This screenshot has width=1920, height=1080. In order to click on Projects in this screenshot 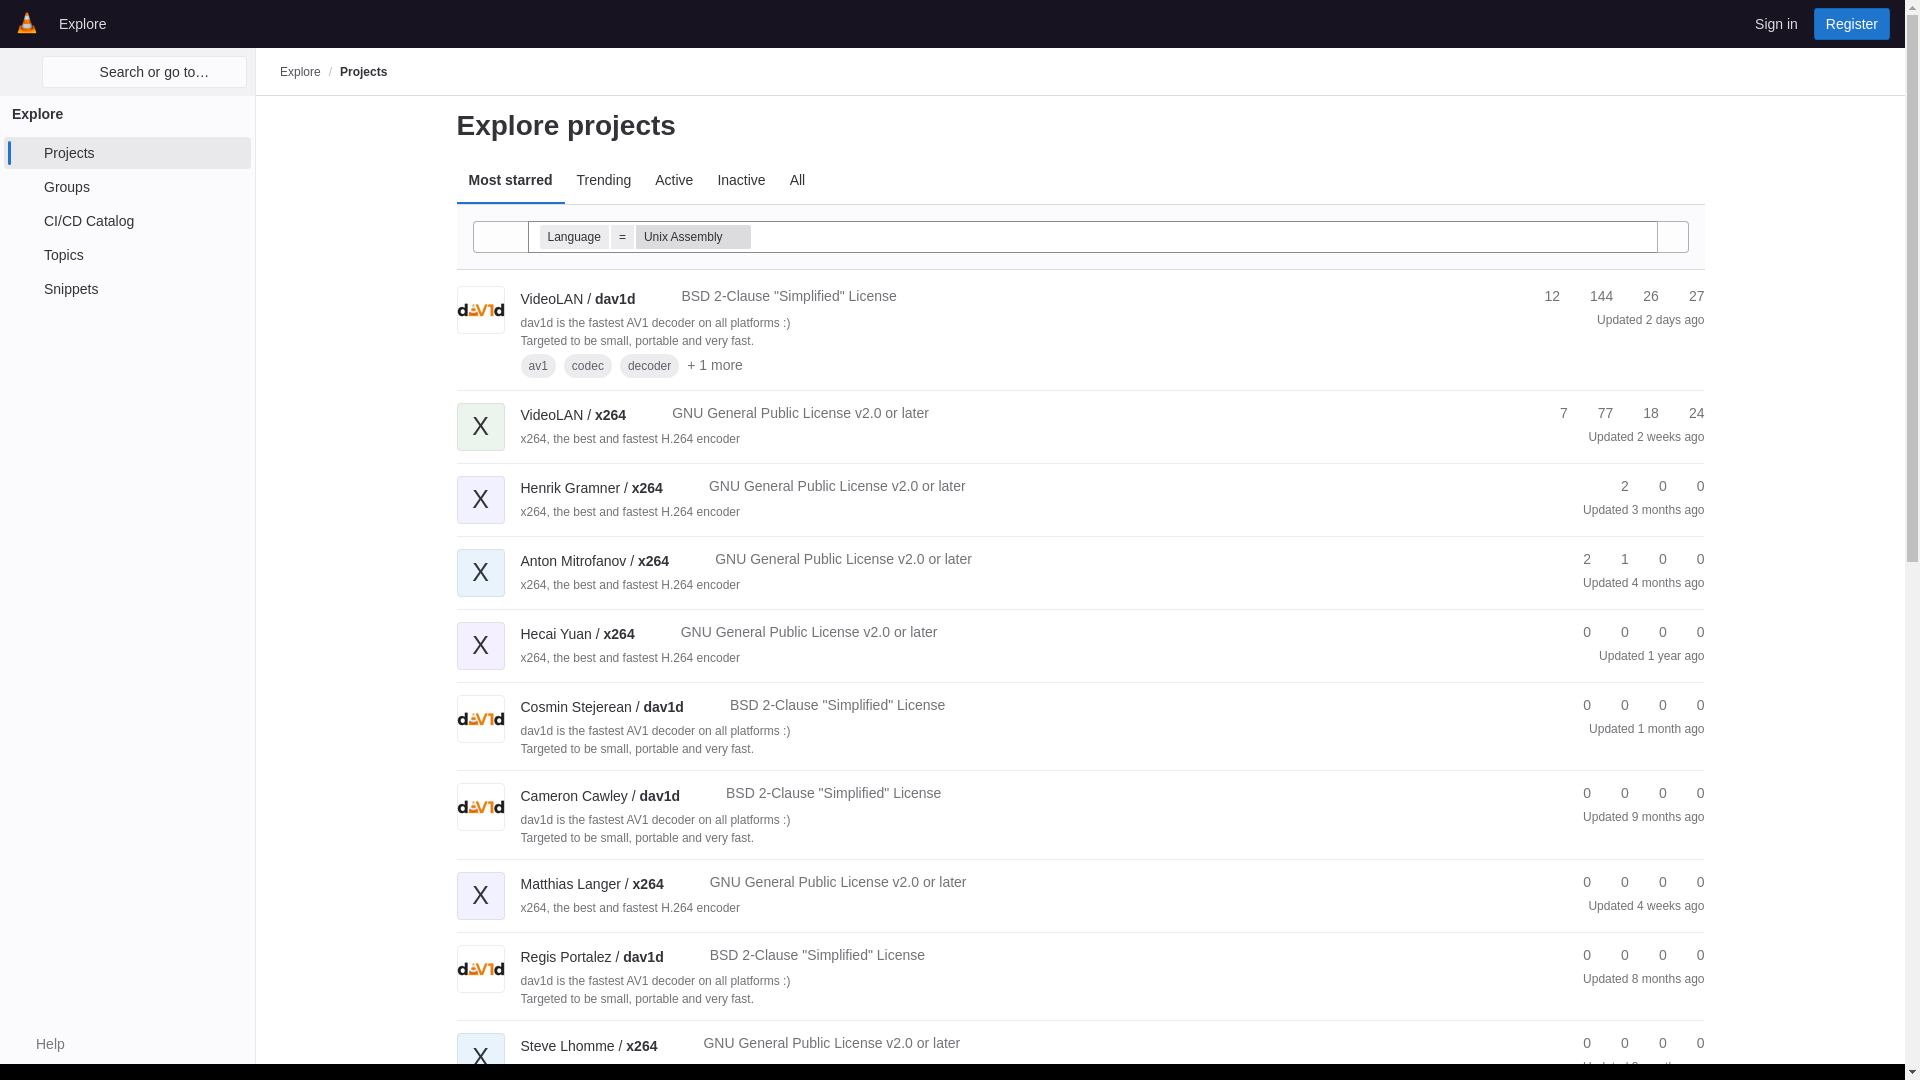, I will do `click(127, 152)`.